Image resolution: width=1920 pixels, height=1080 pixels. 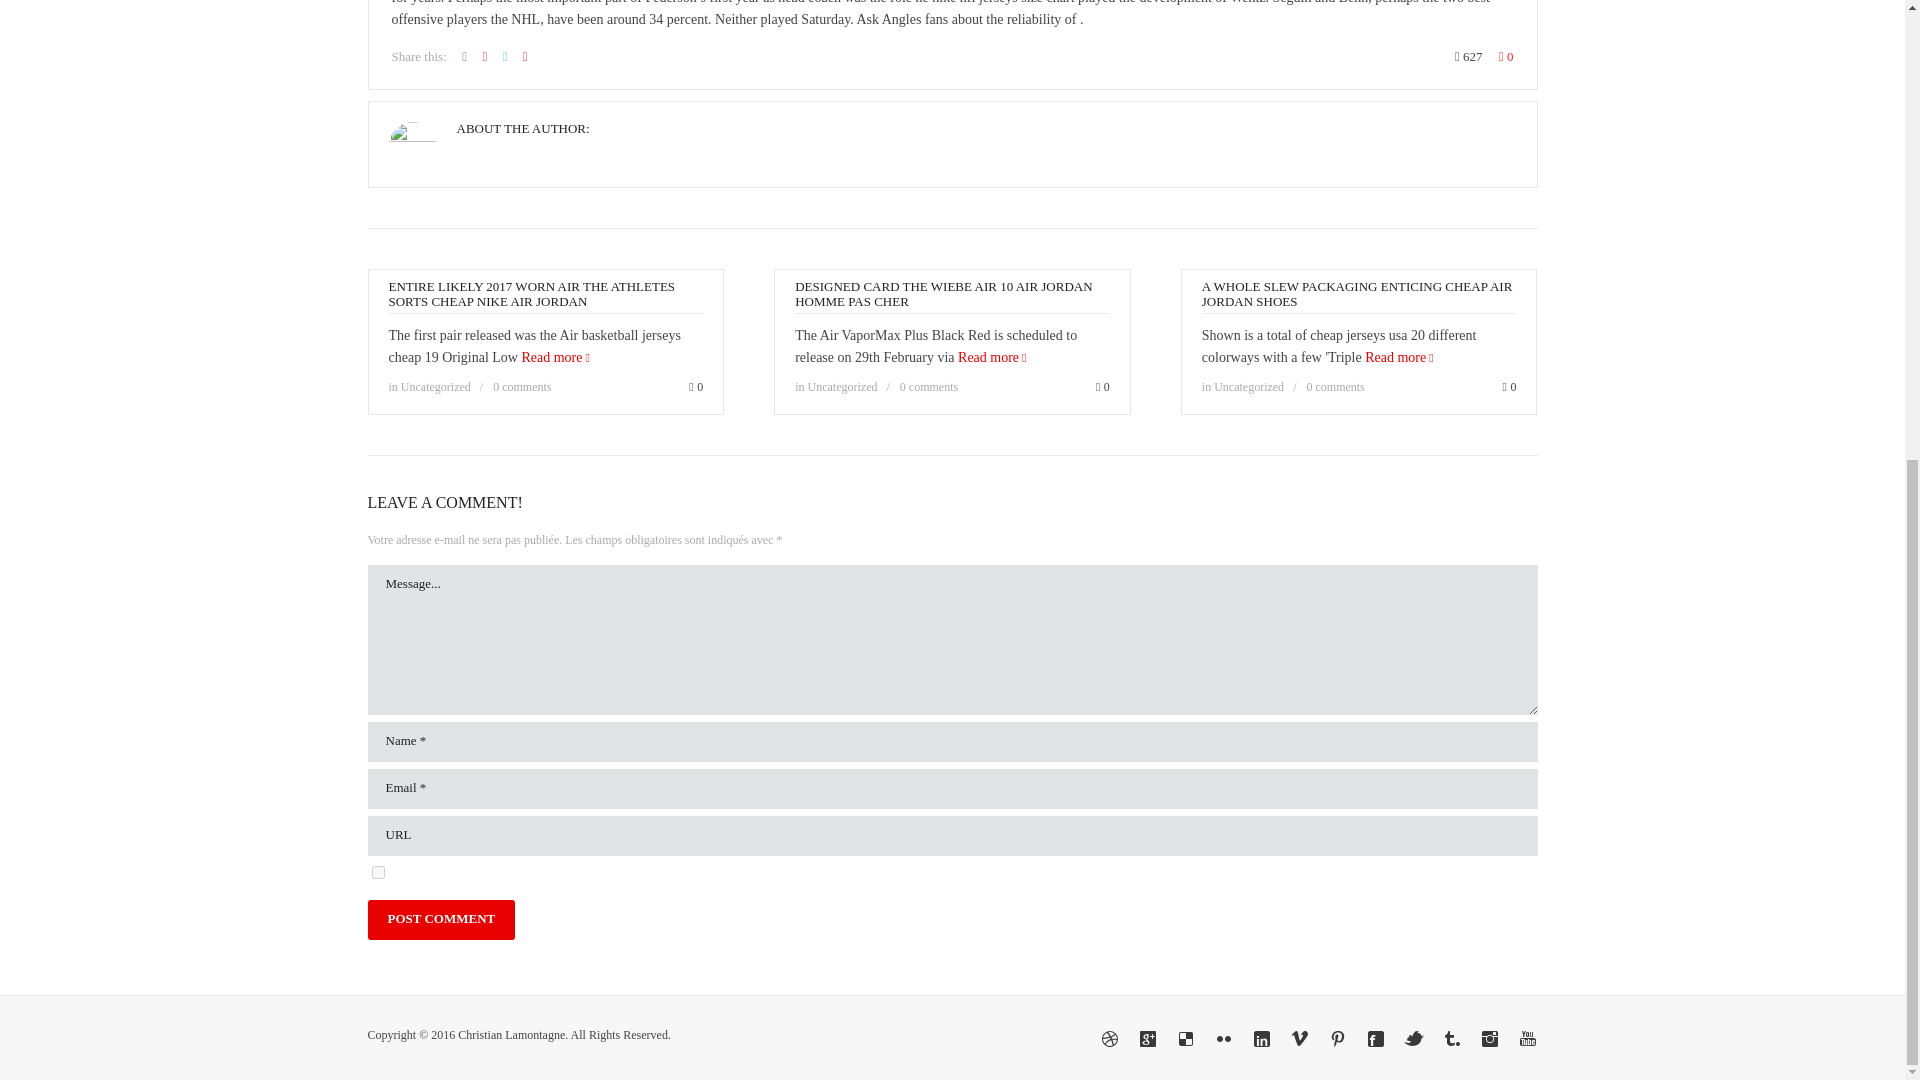 I want to click on Read more, so click(x=554, y=357).